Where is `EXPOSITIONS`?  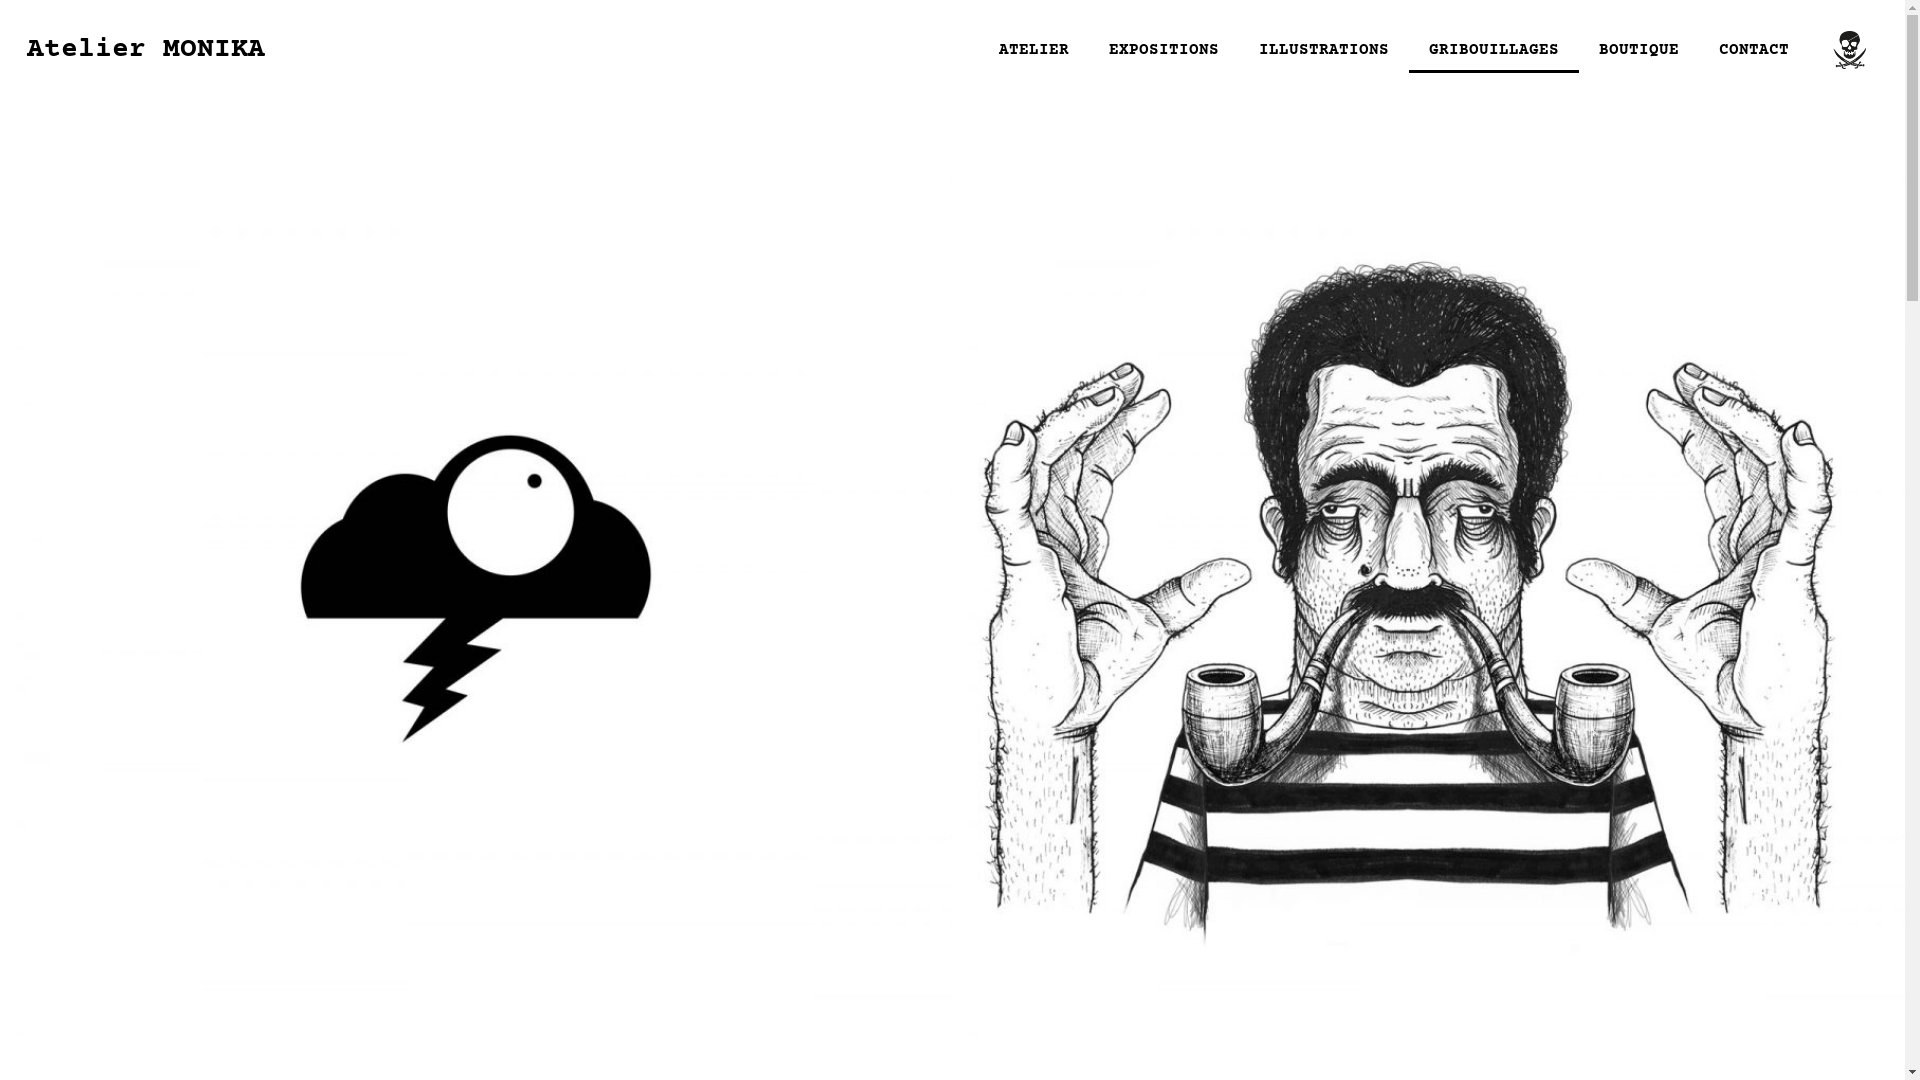 EXPOSITIONS is located at coordinates (1164, 50).